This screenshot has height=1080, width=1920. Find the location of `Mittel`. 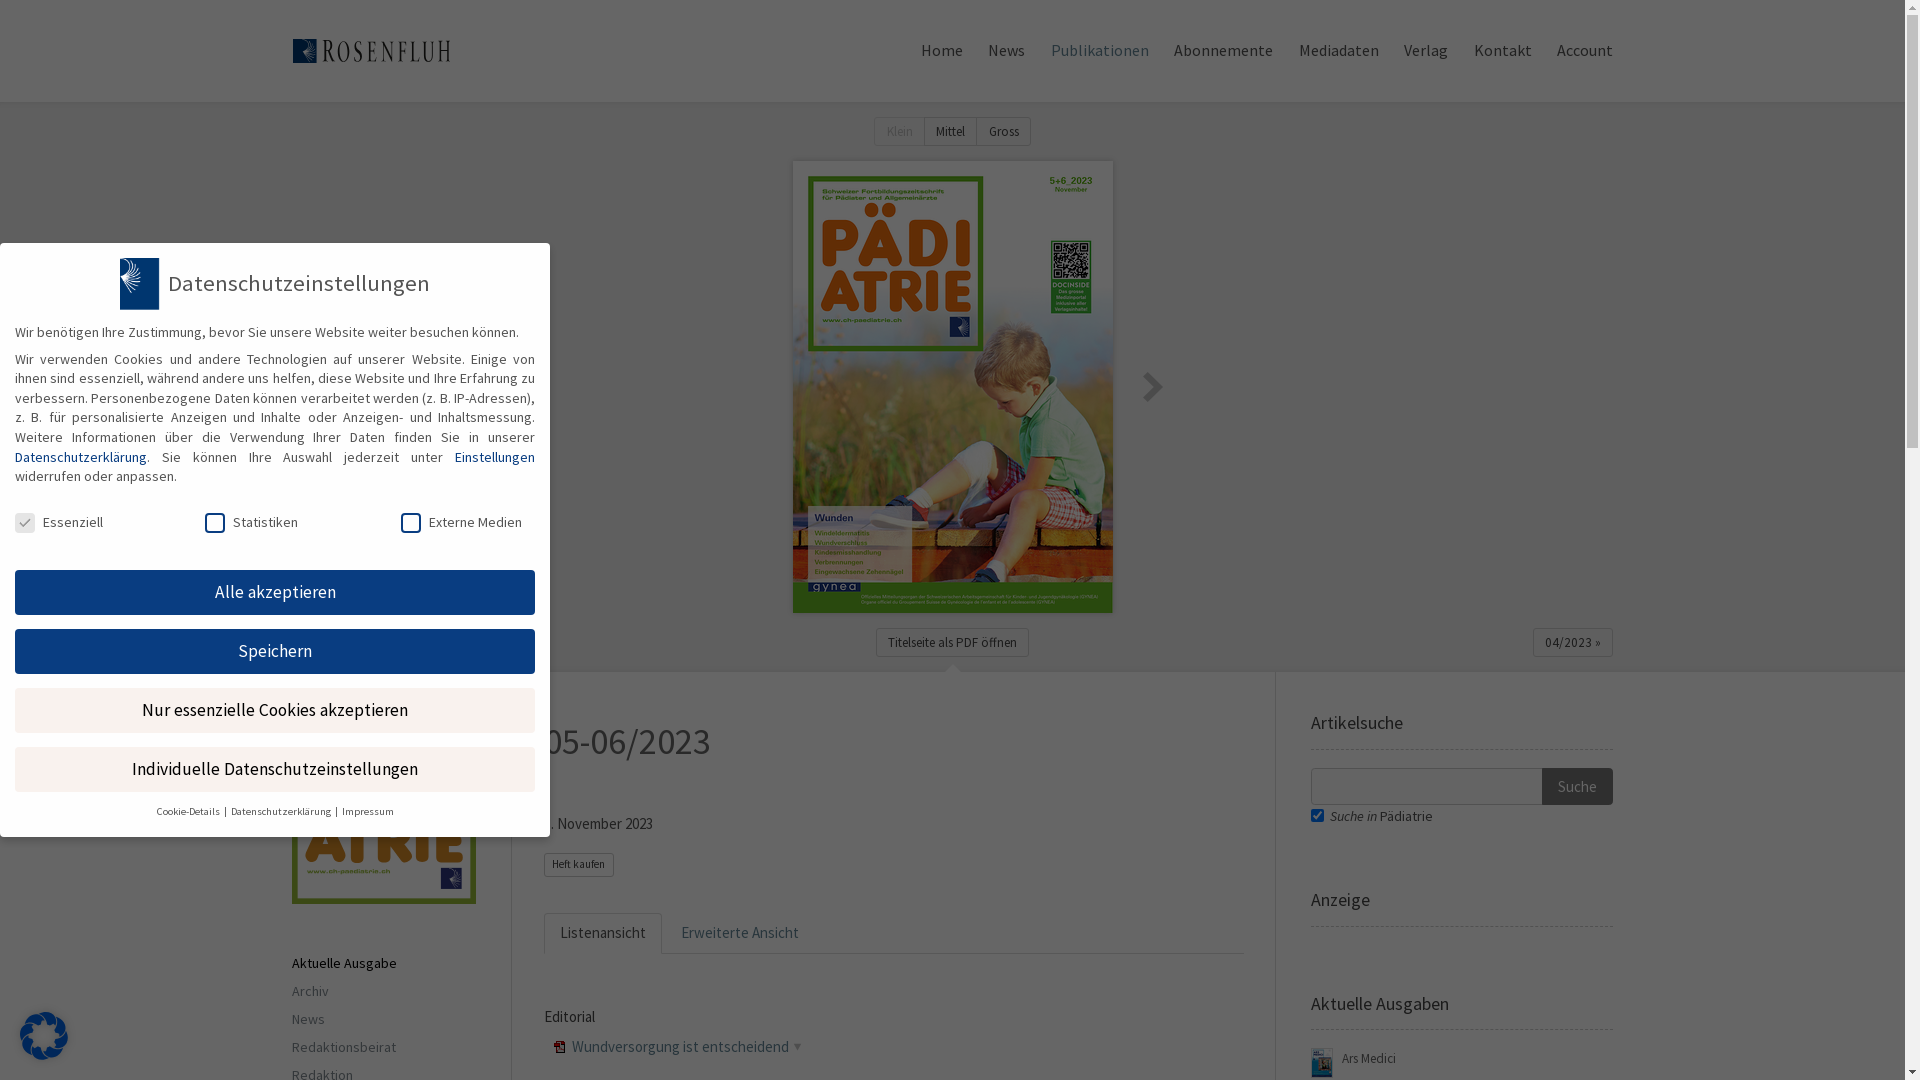

Mittel is located at coordinates (951, 132).